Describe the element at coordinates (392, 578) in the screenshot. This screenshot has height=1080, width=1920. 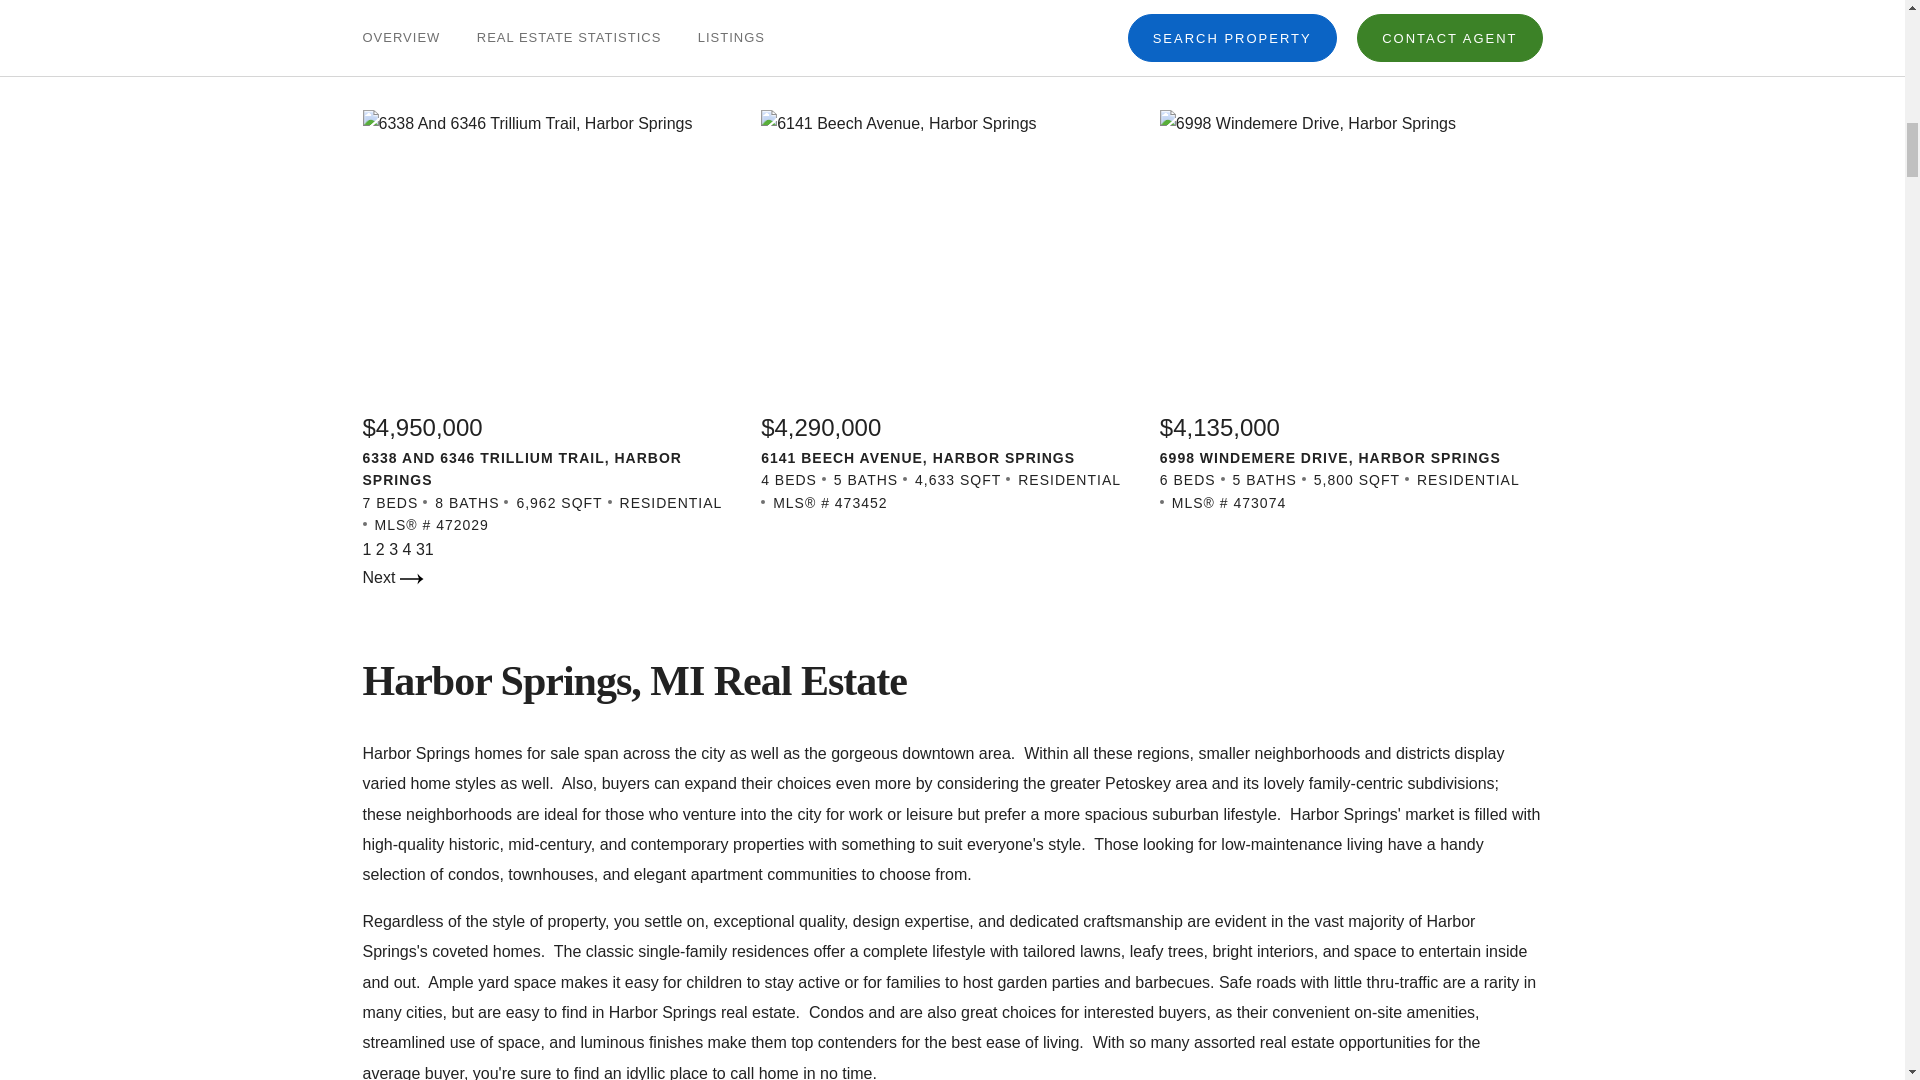
I see `Next Page` at that location.